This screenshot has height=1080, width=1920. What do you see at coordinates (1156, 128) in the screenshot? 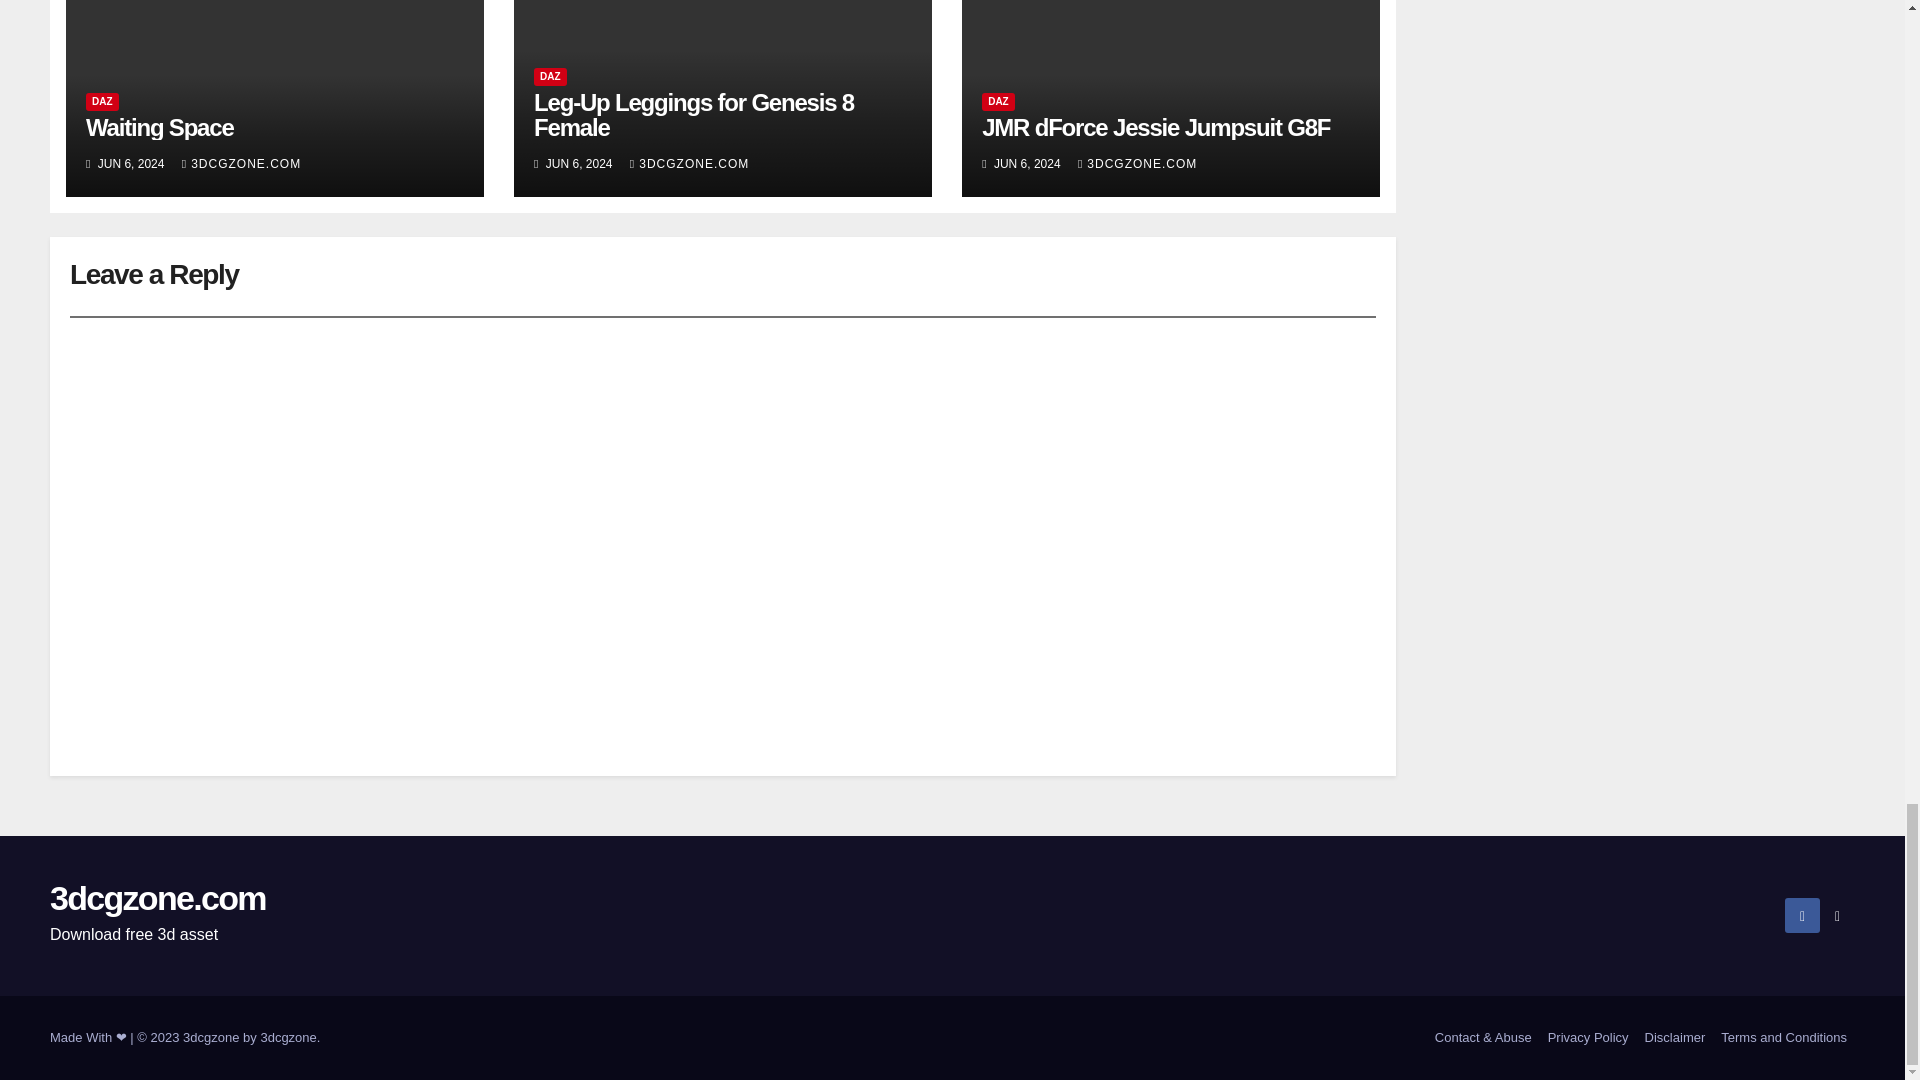
I see `Permalink to: JMR dForce Jessie Jumpsuit G8F` at bounding box center [1156, 128].